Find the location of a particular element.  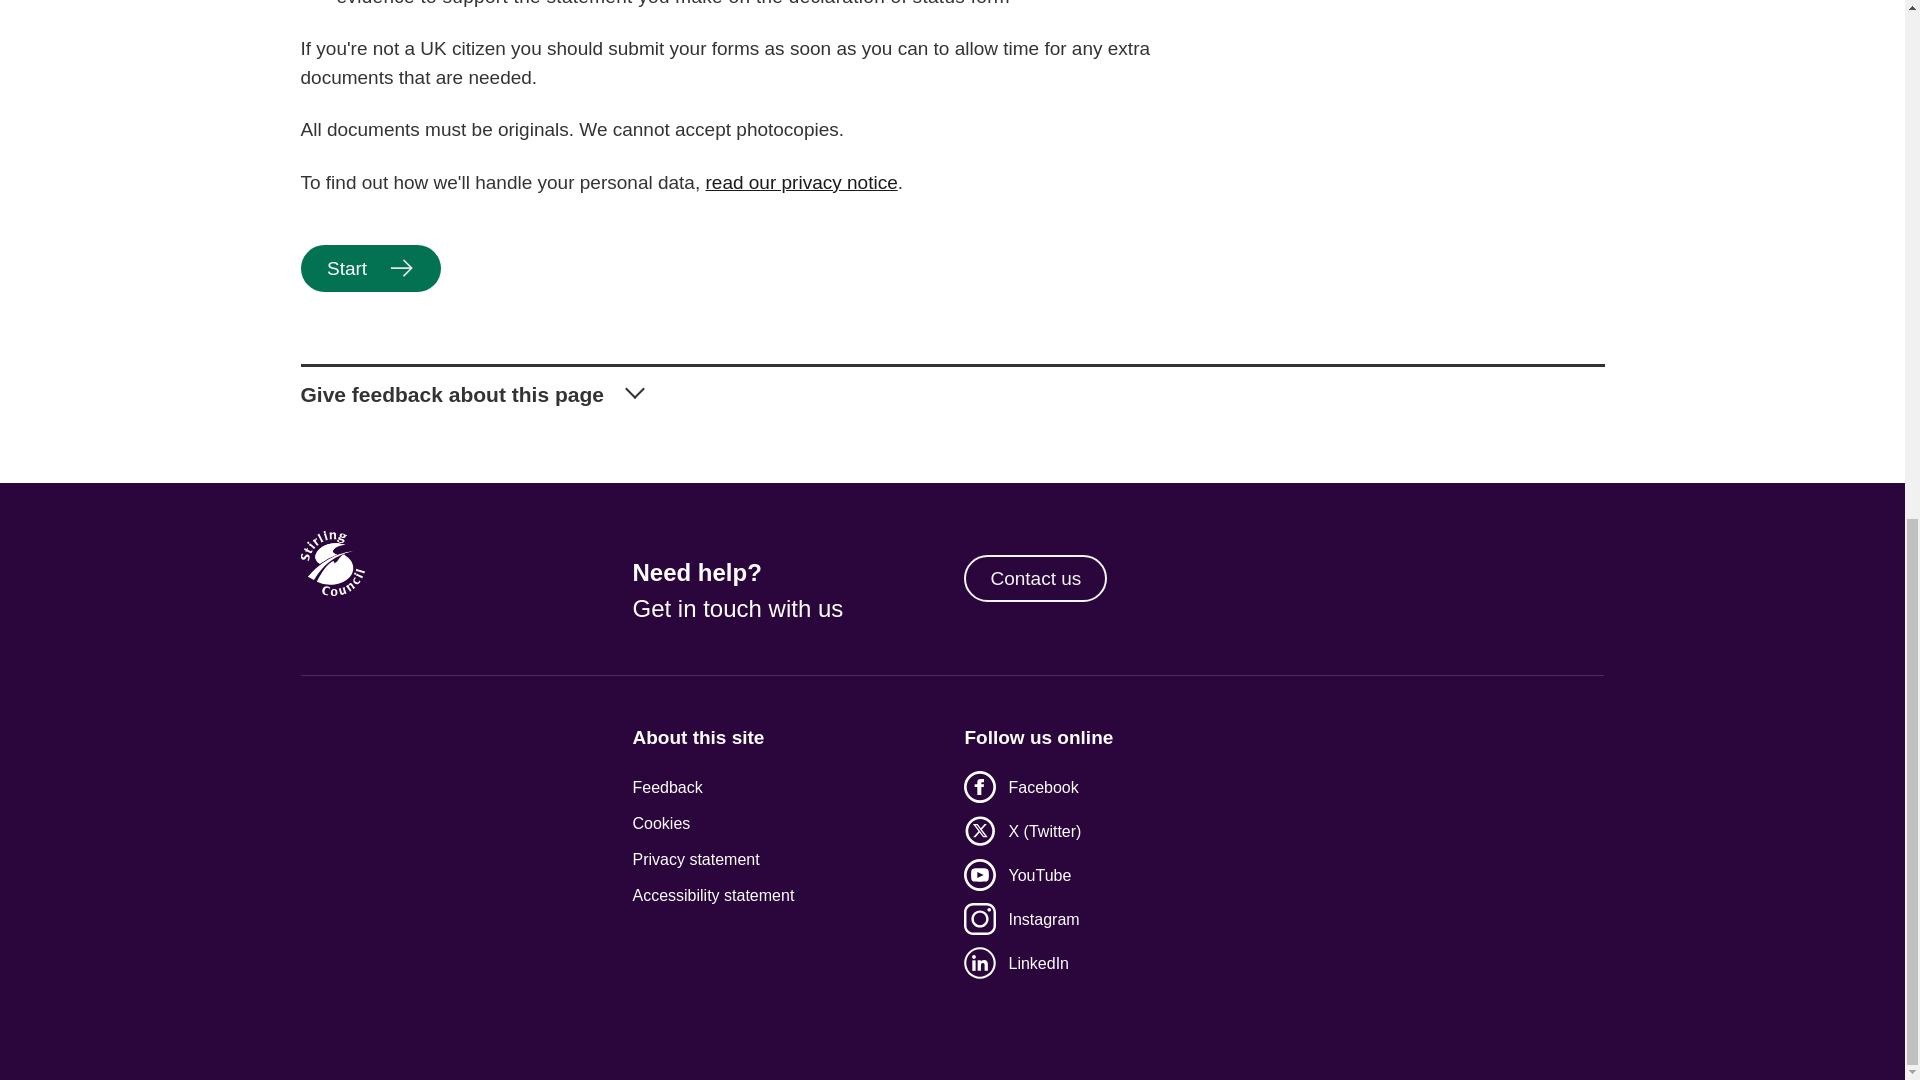

Contact us is located at coordinates (1035, 578).